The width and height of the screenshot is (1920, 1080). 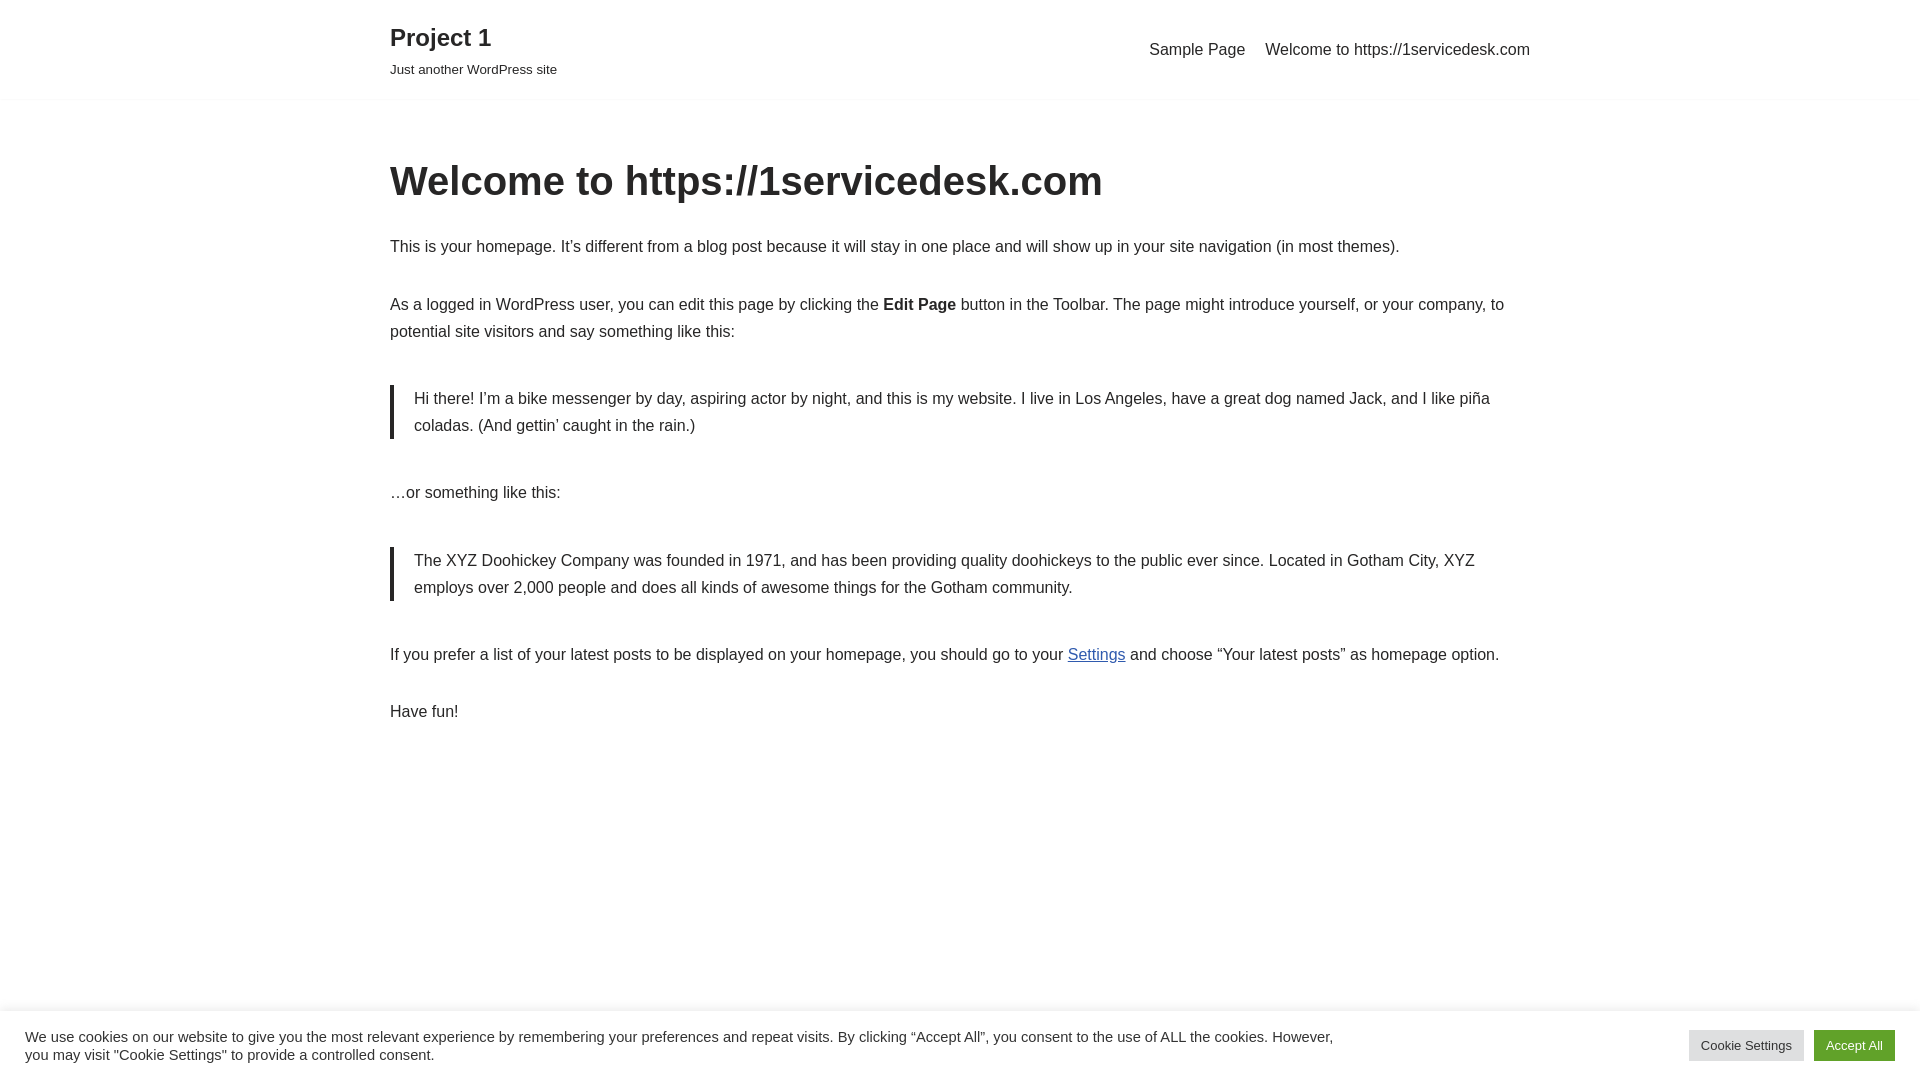 I want to click on Accept All, so click(x=1854, y=1046).